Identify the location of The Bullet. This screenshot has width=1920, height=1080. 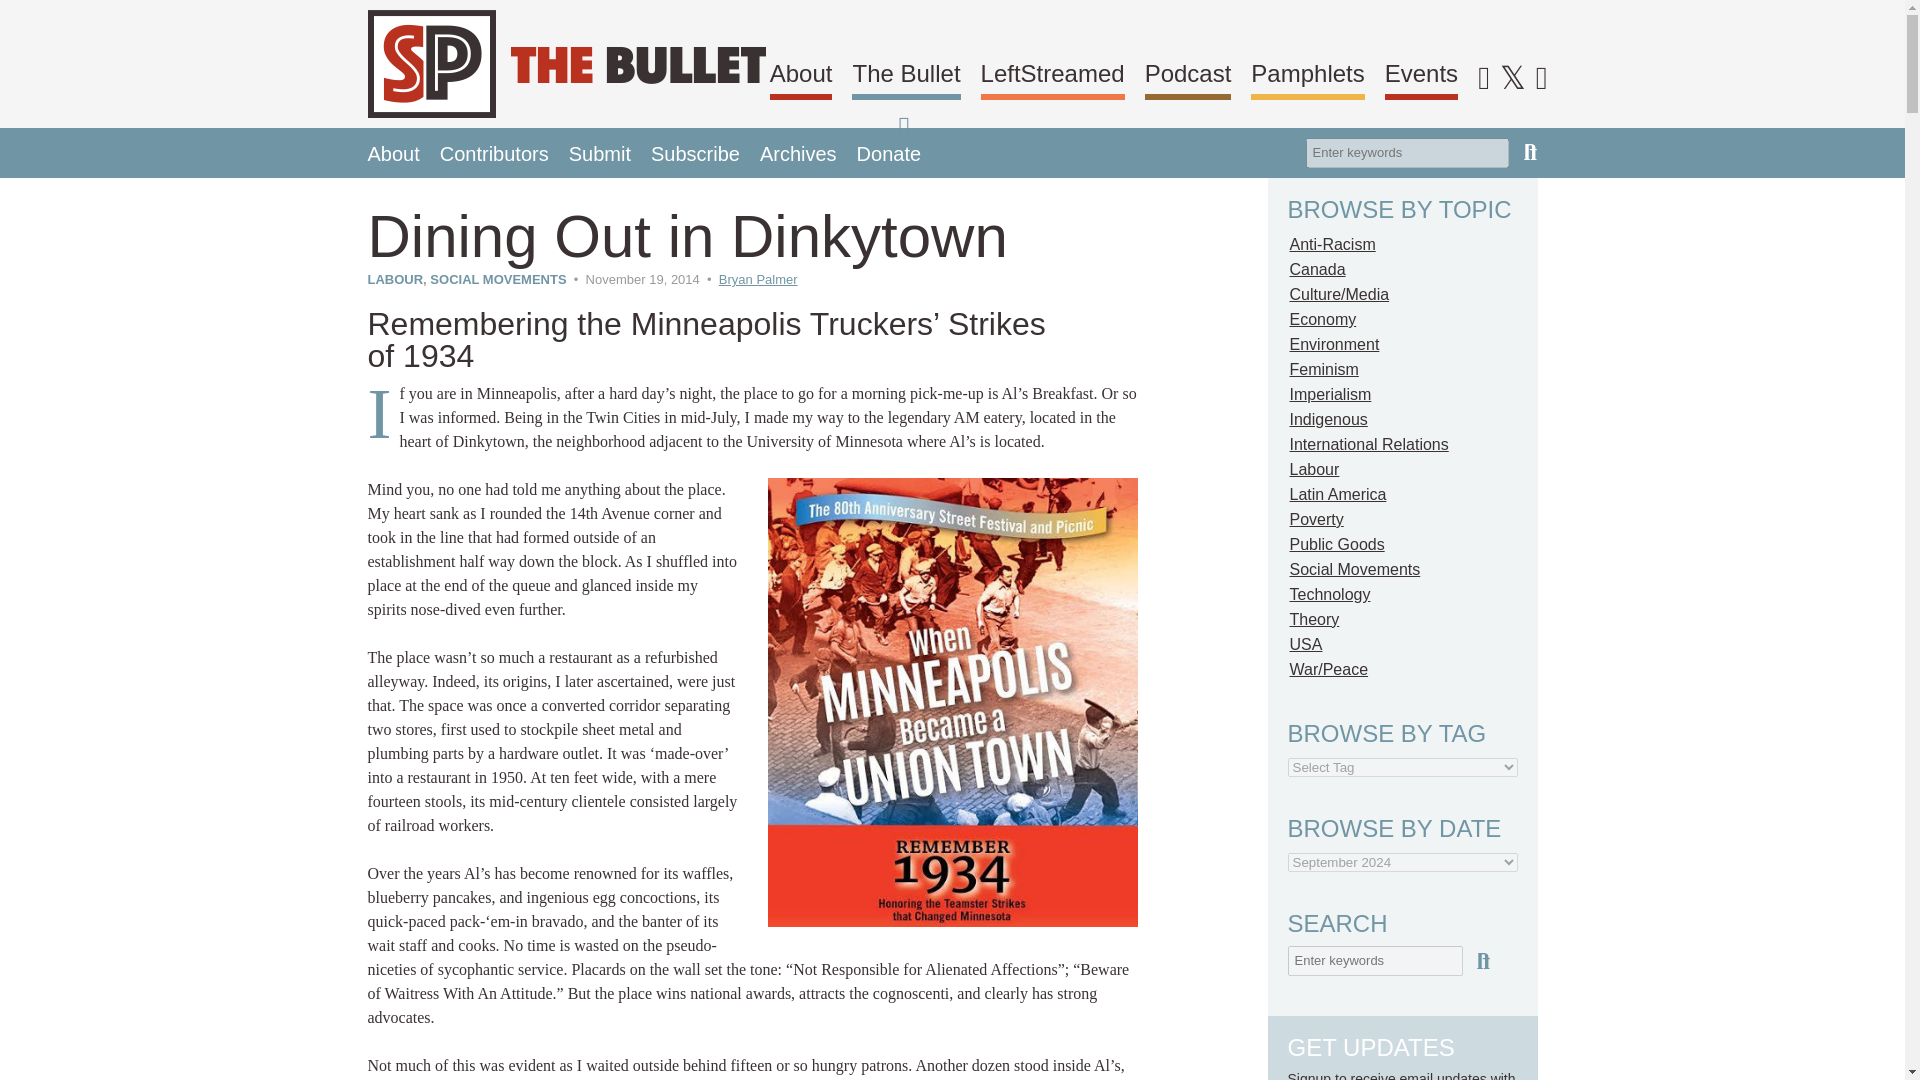
(906, 77).